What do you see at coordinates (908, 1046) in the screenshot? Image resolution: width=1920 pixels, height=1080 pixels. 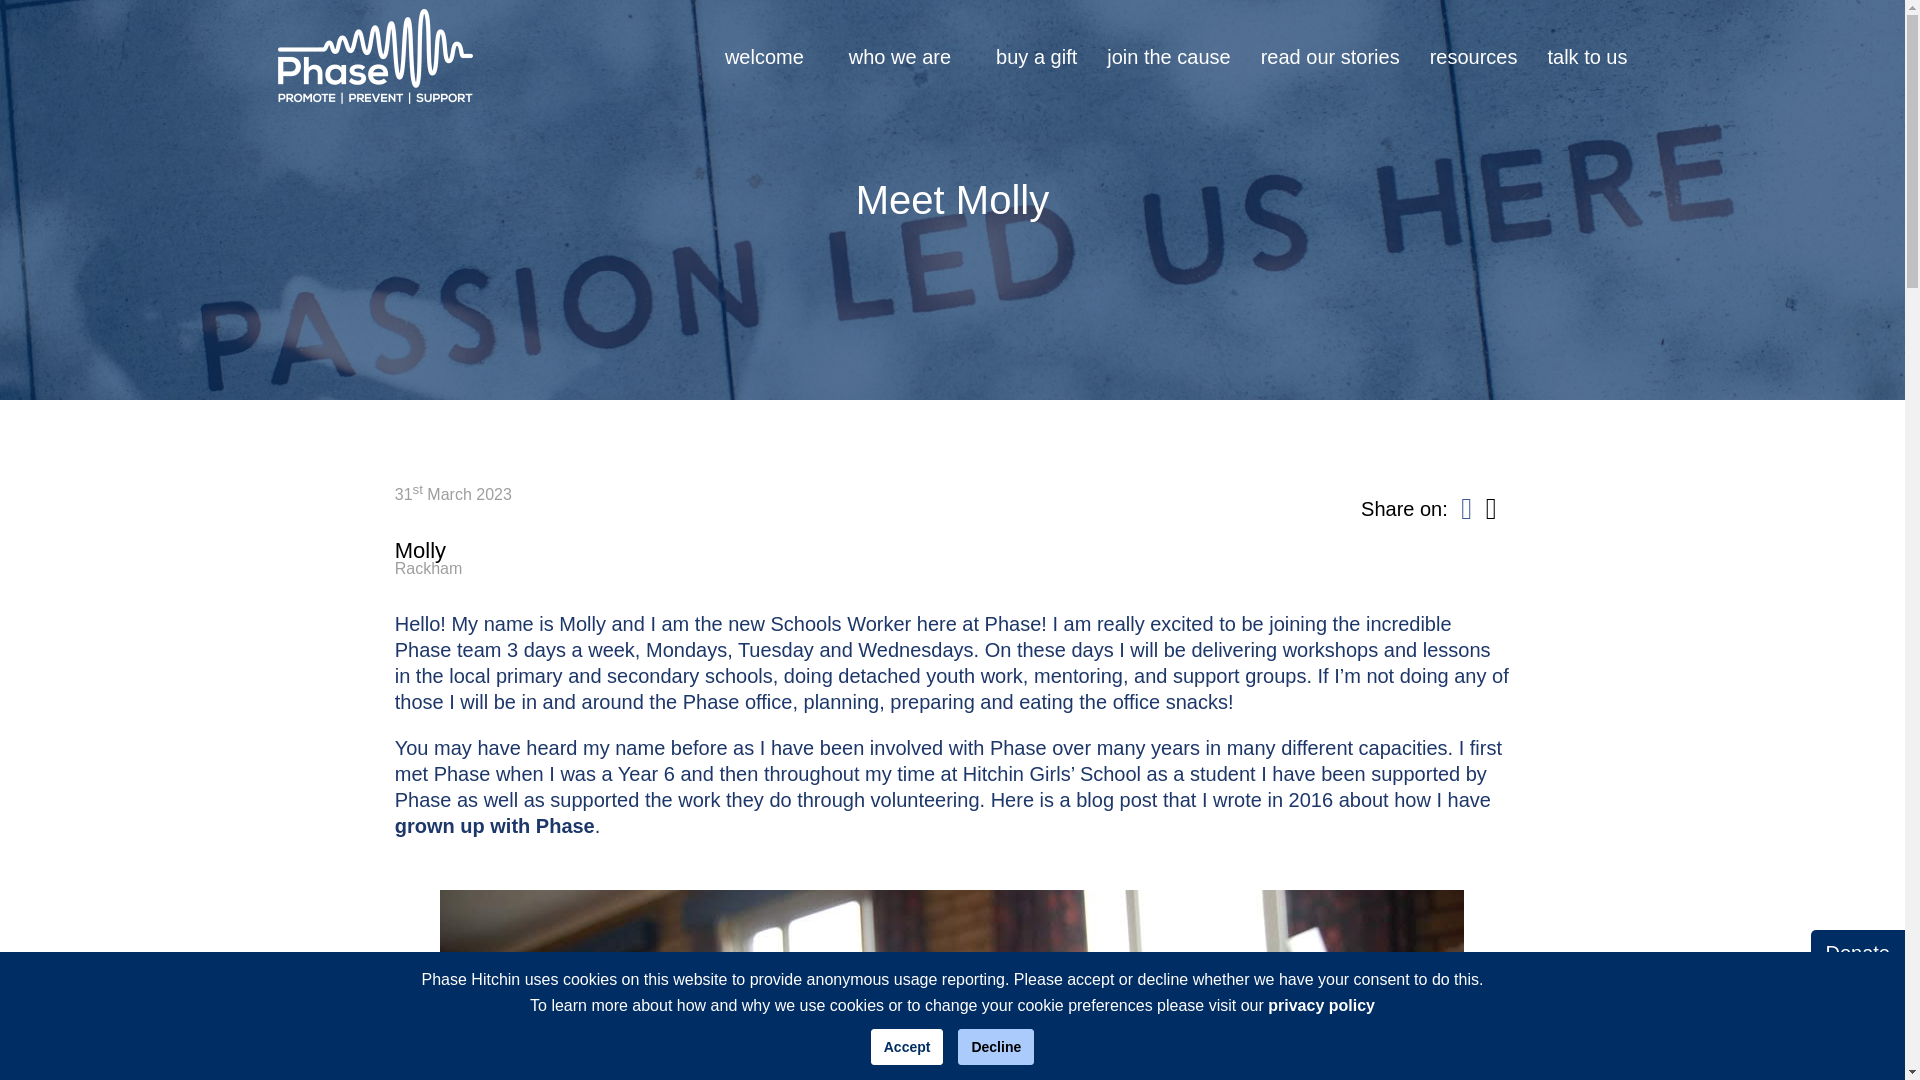 I see `Accept` at bounding box center [908, 1046].